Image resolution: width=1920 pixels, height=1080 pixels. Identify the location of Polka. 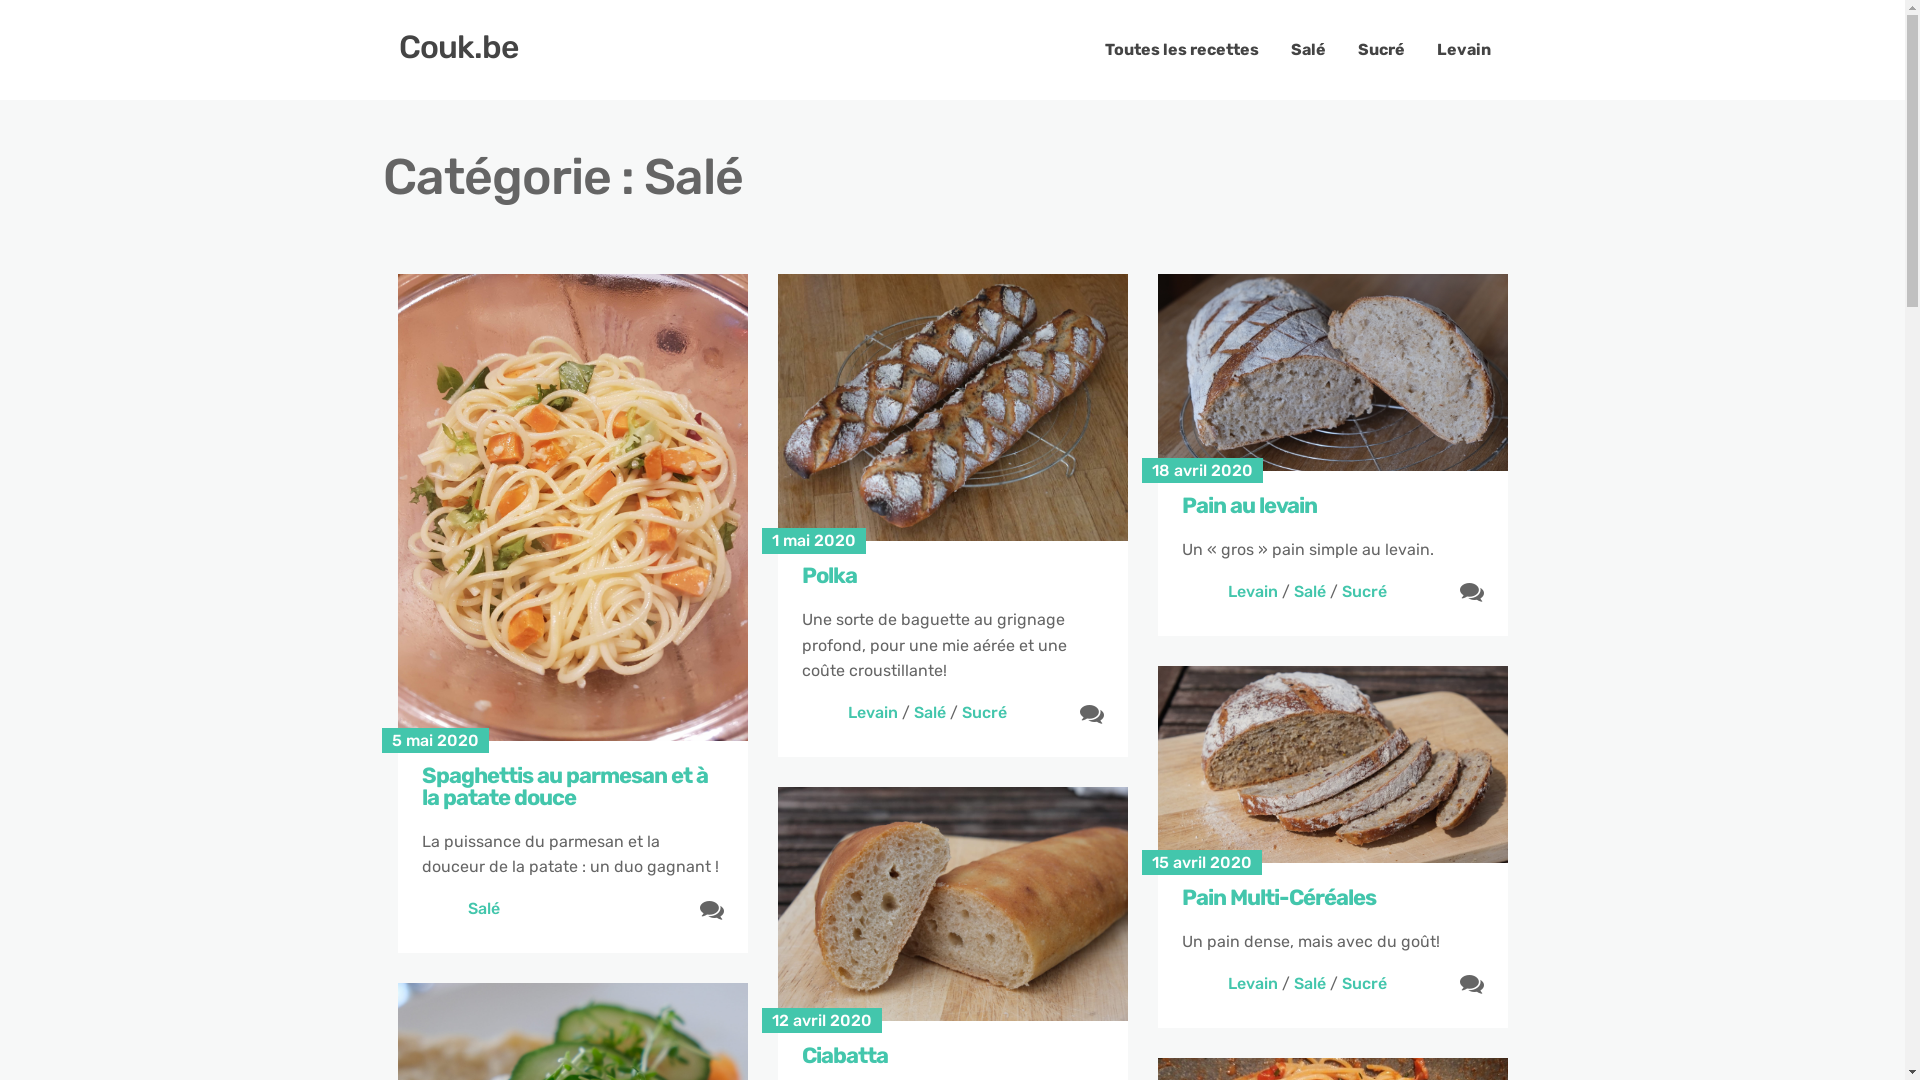
(953, 408).